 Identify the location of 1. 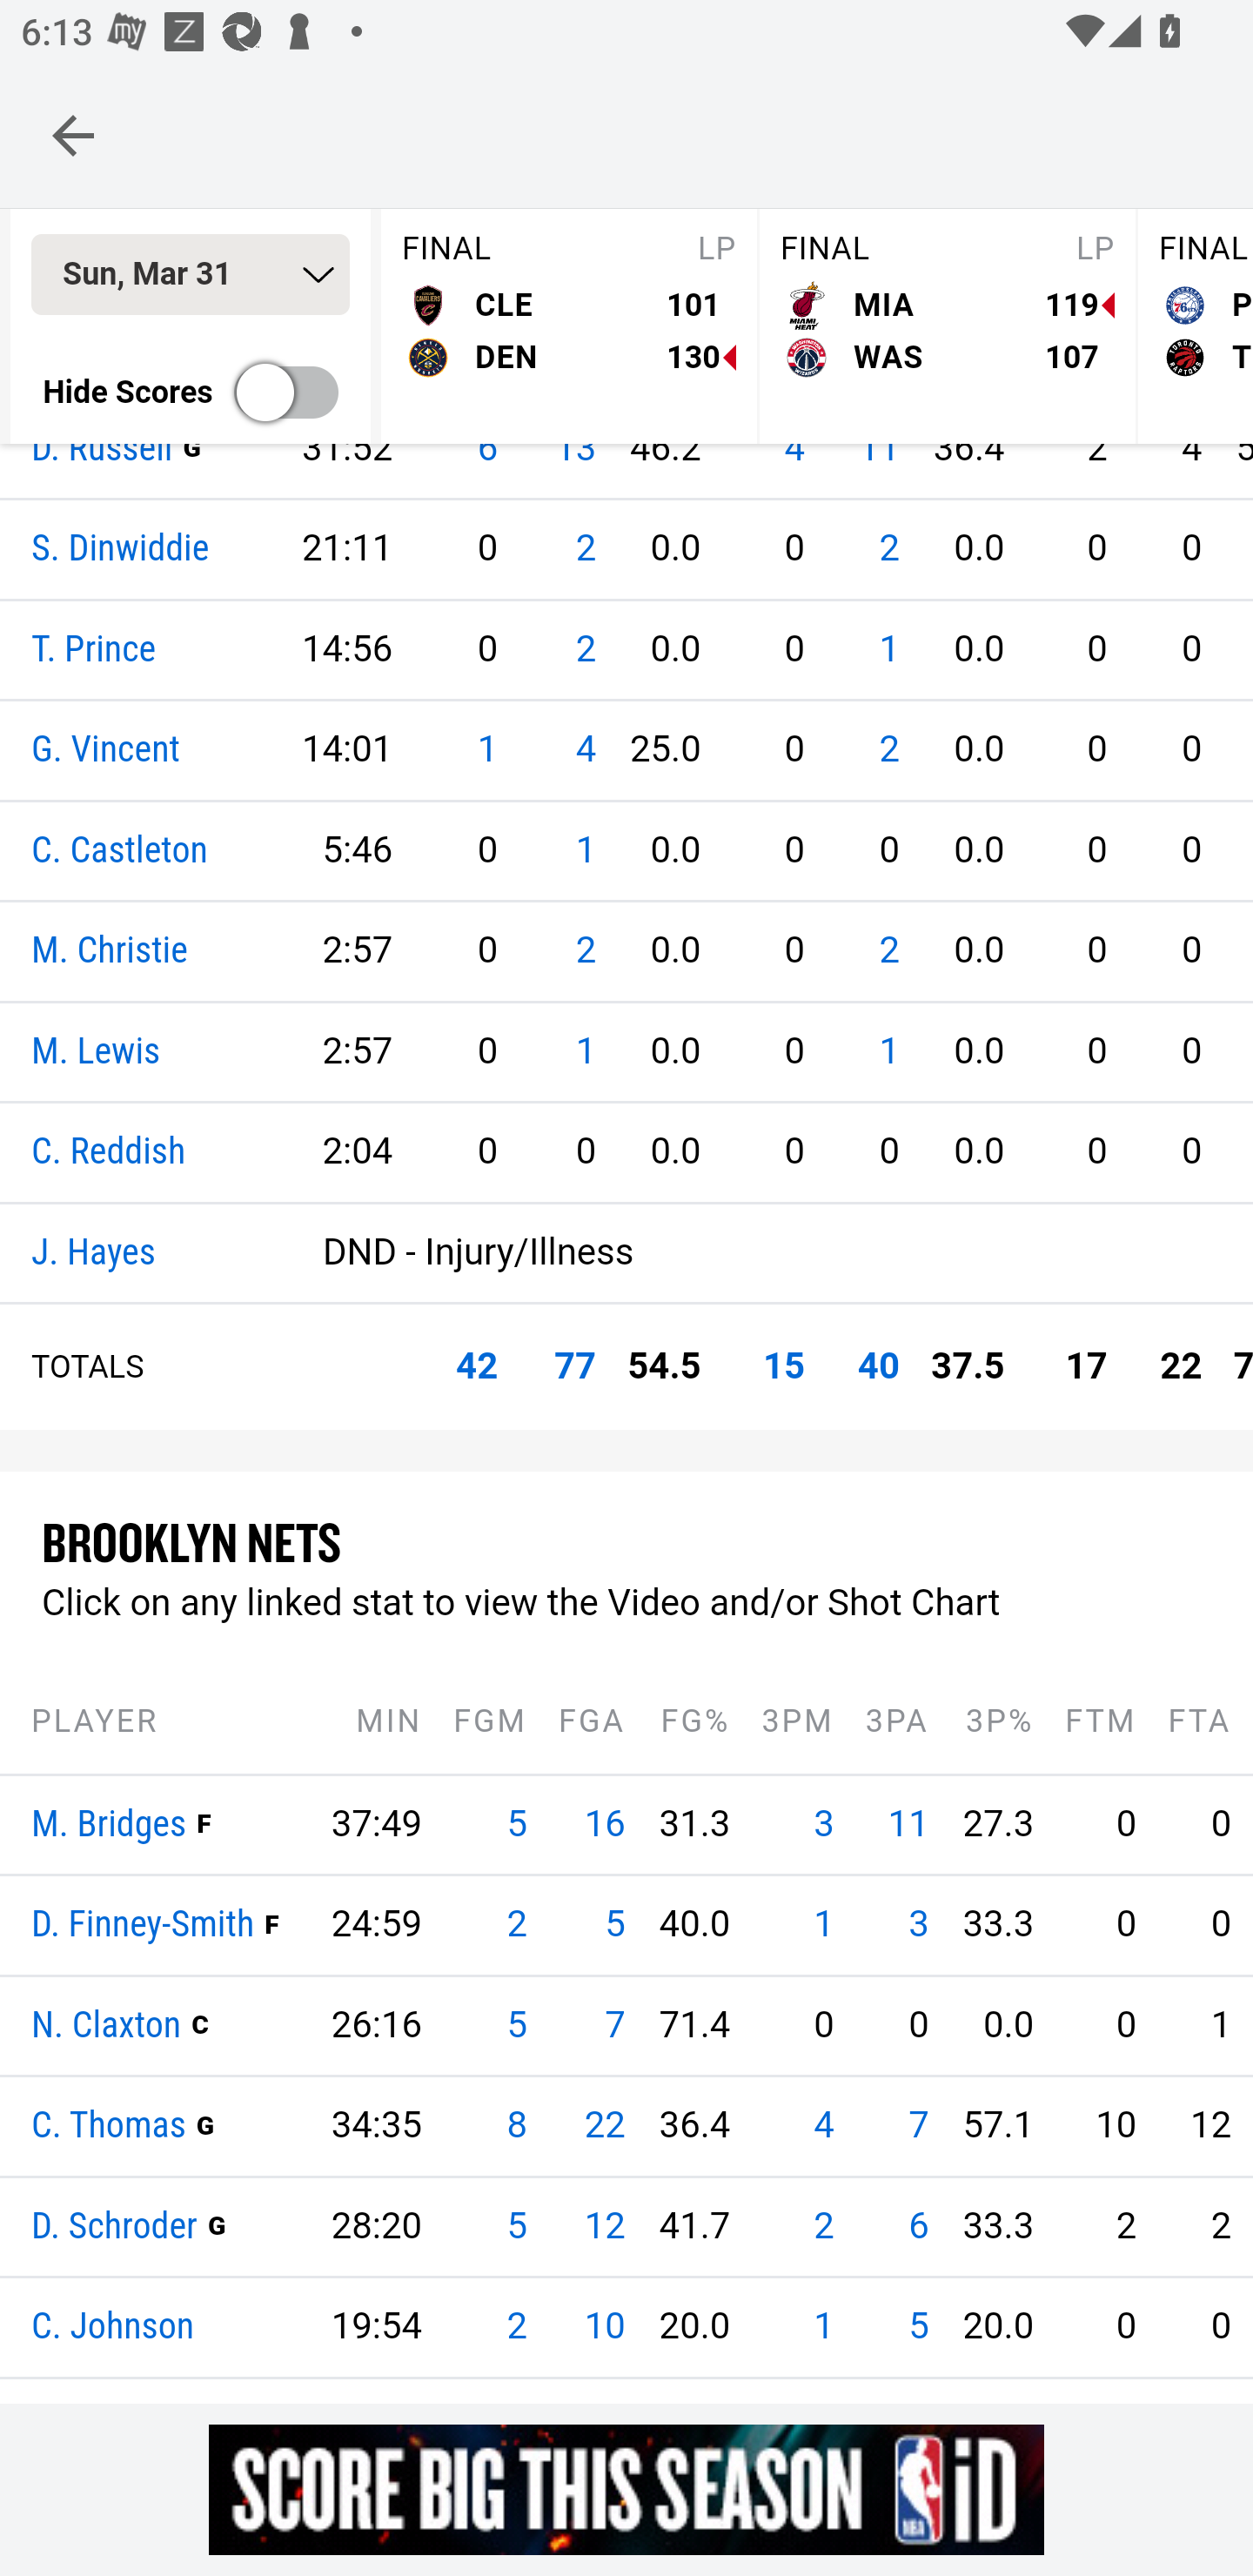
(823, 1925).